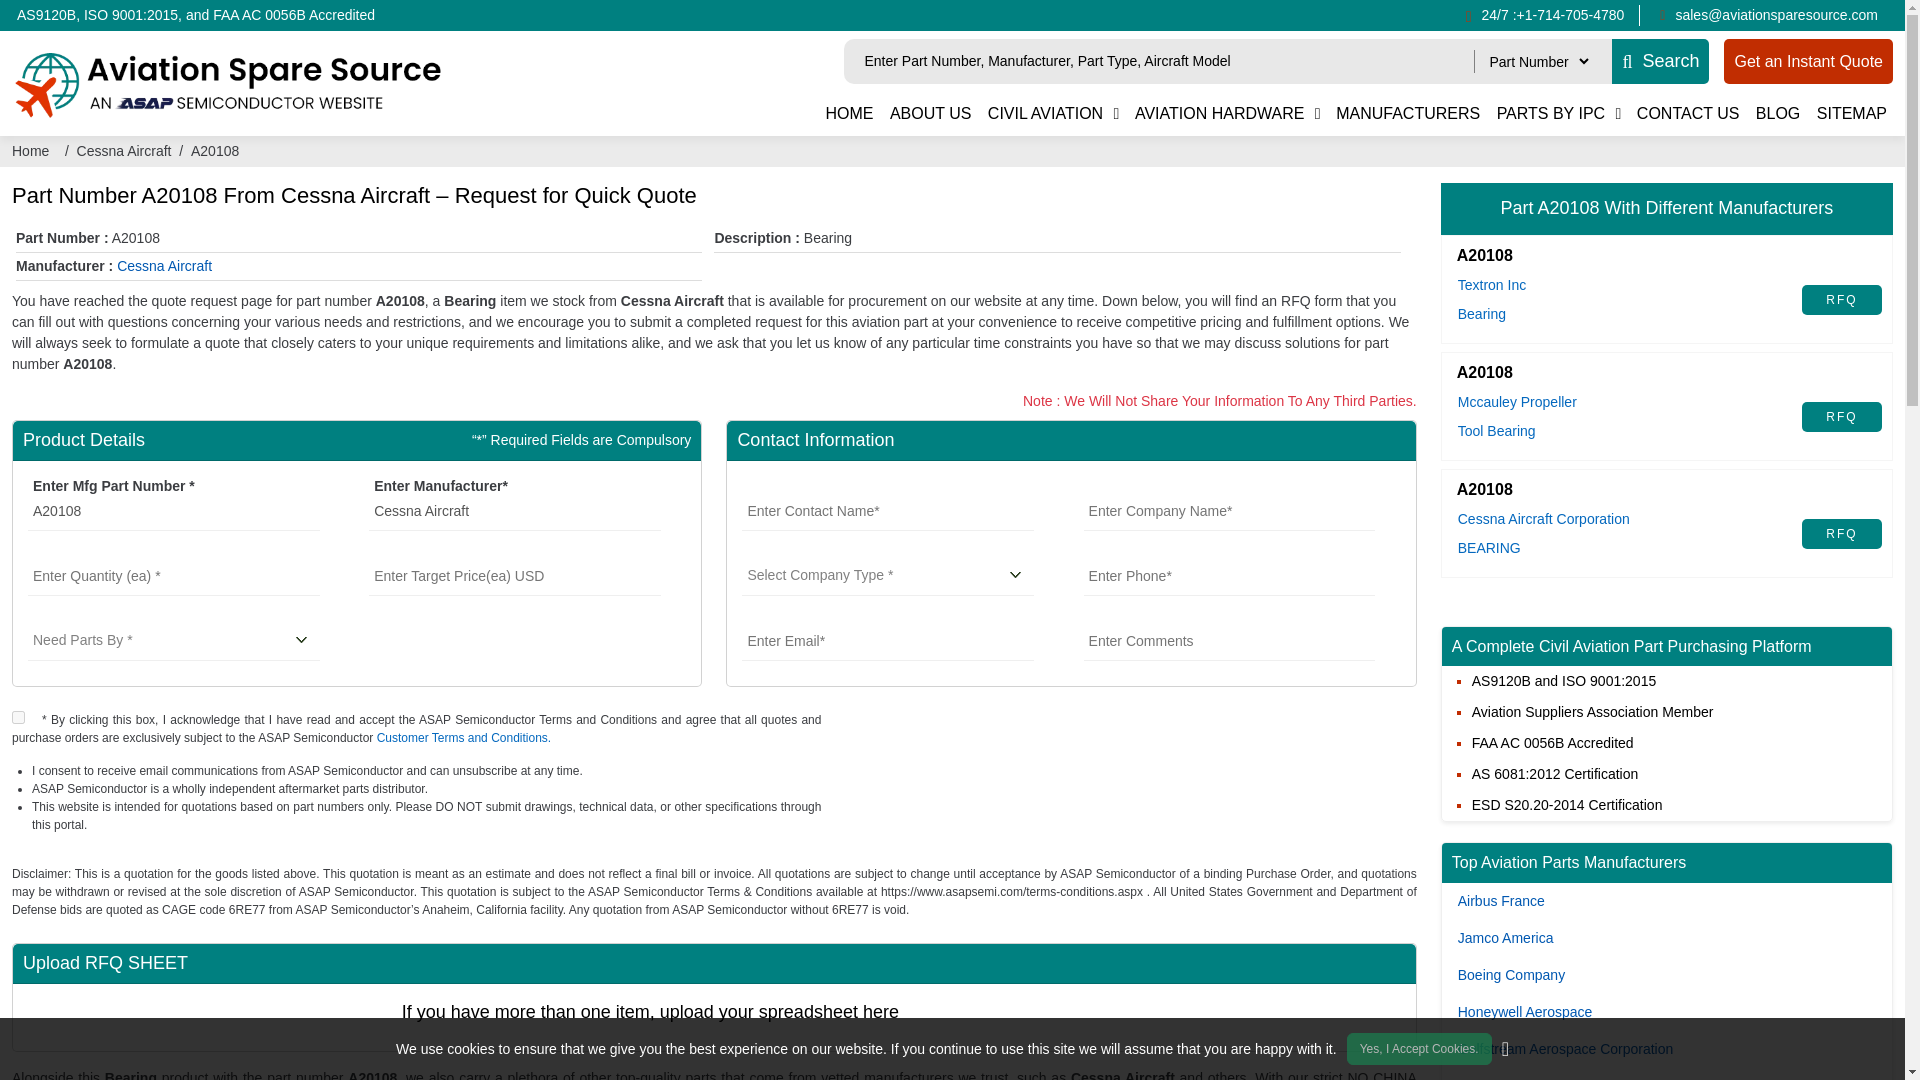  What do you see at coordinates (1045, 114) in the screenshot?
I see `CIVIL AVIATION` at bounding box center [1045, 114].